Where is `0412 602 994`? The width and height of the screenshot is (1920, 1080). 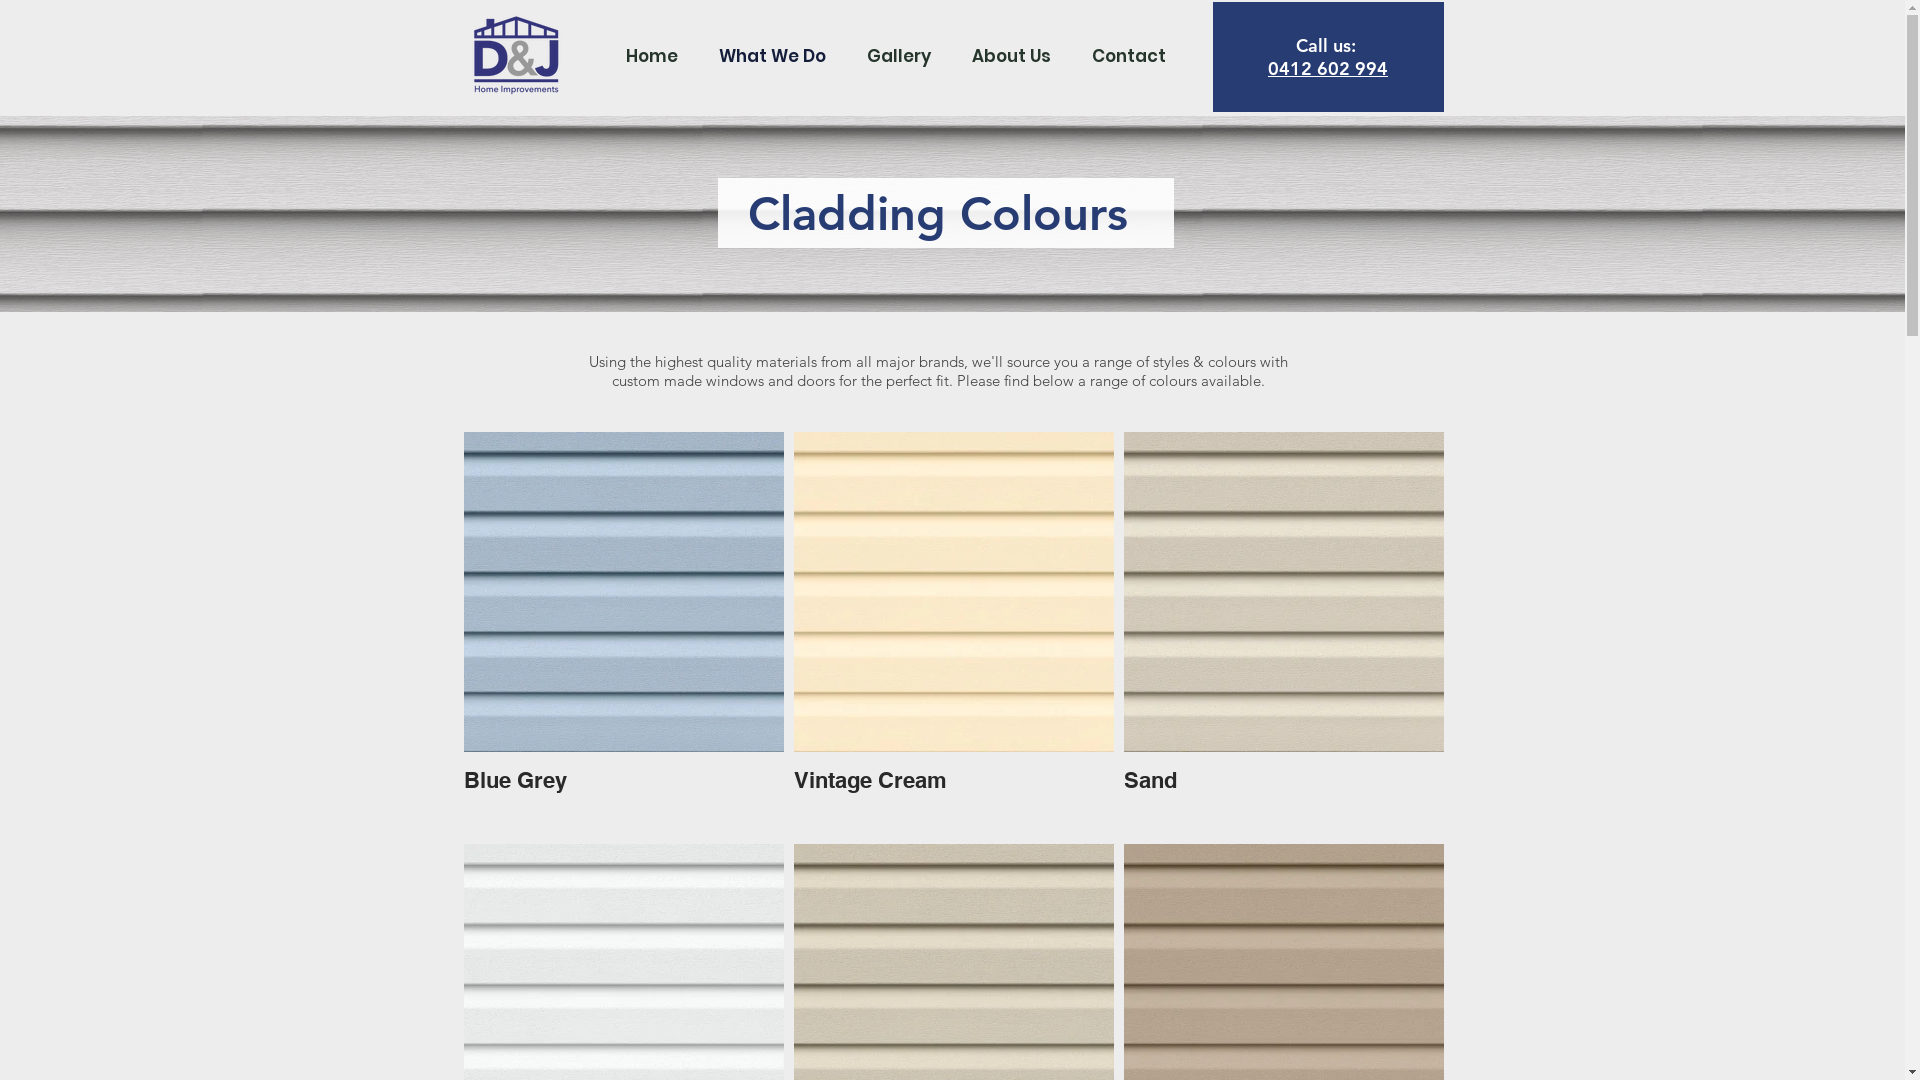
0412 602 994 is located at coordinates (1328, 68).